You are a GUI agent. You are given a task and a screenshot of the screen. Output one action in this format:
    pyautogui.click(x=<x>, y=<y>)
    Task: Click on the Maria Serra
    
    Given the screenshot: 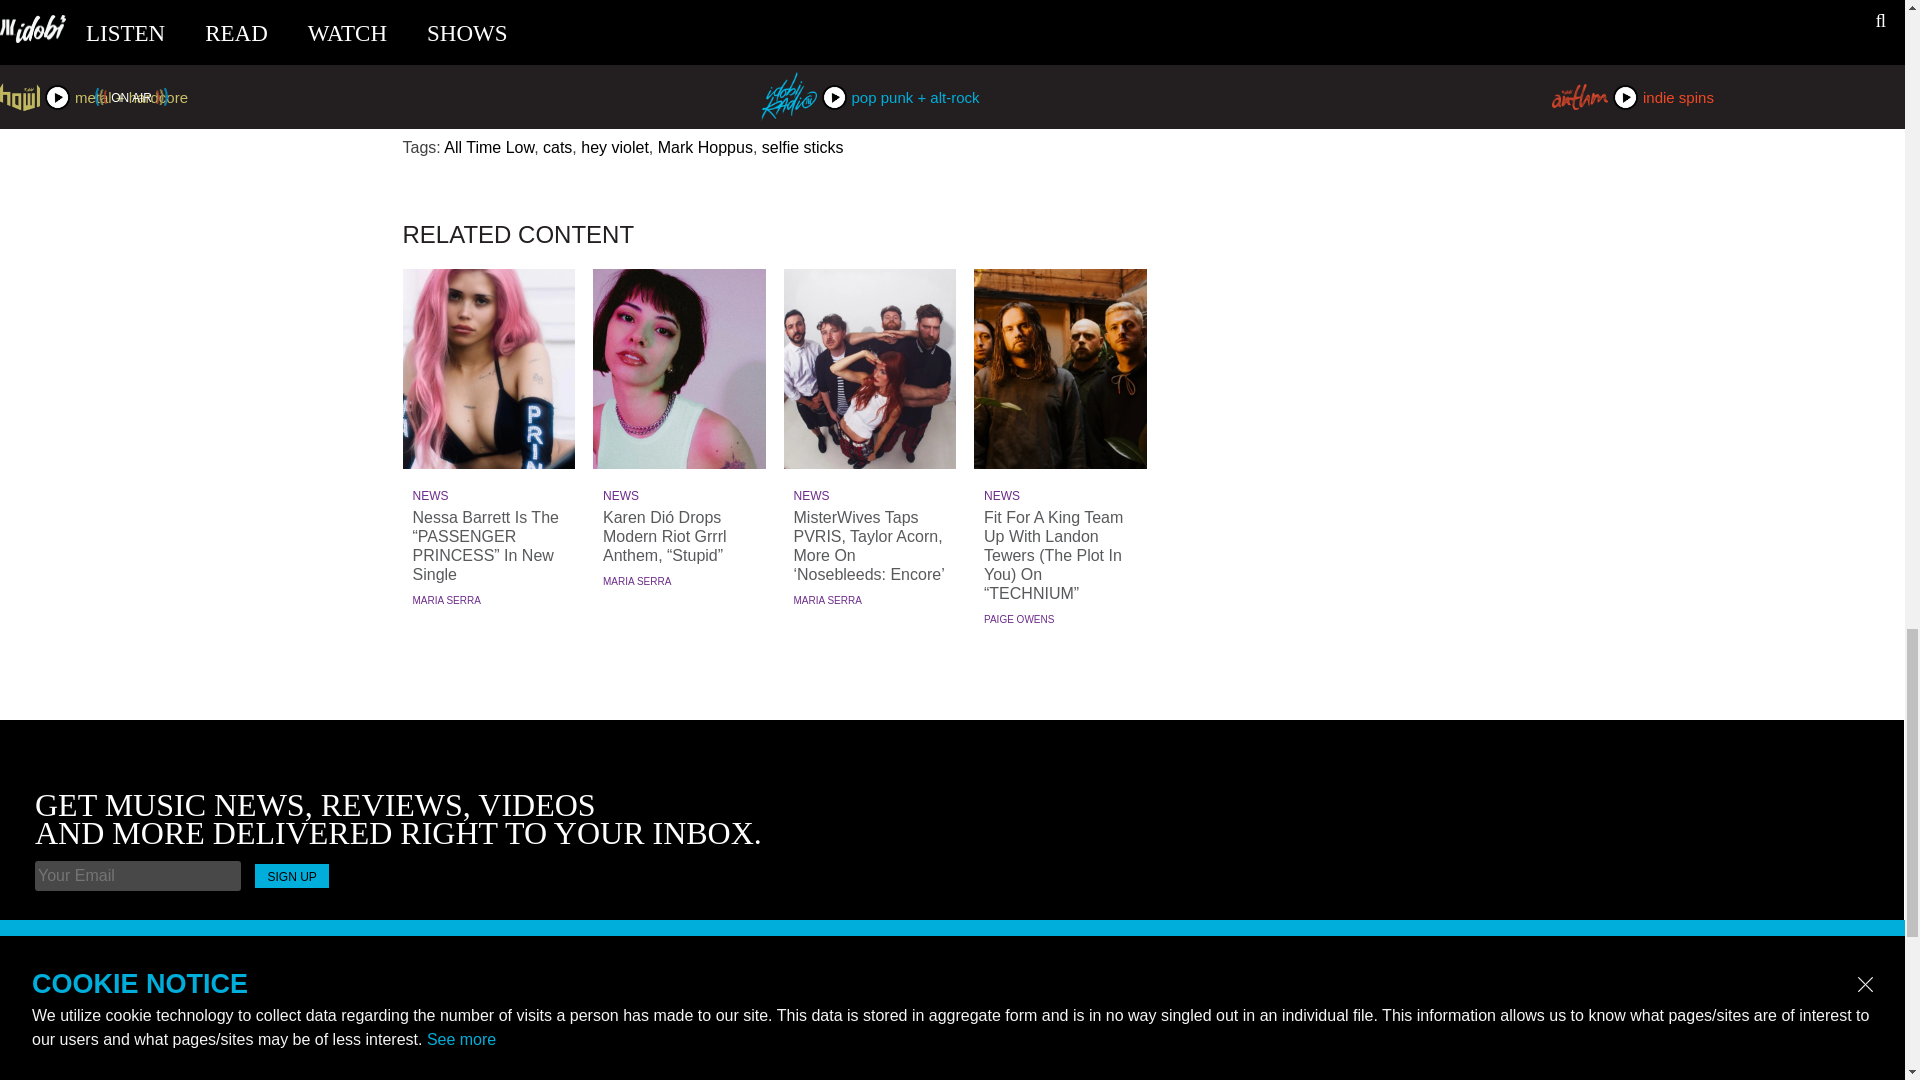 What is the action you would take?
    pyautogui.click(x=636, y=581)
    